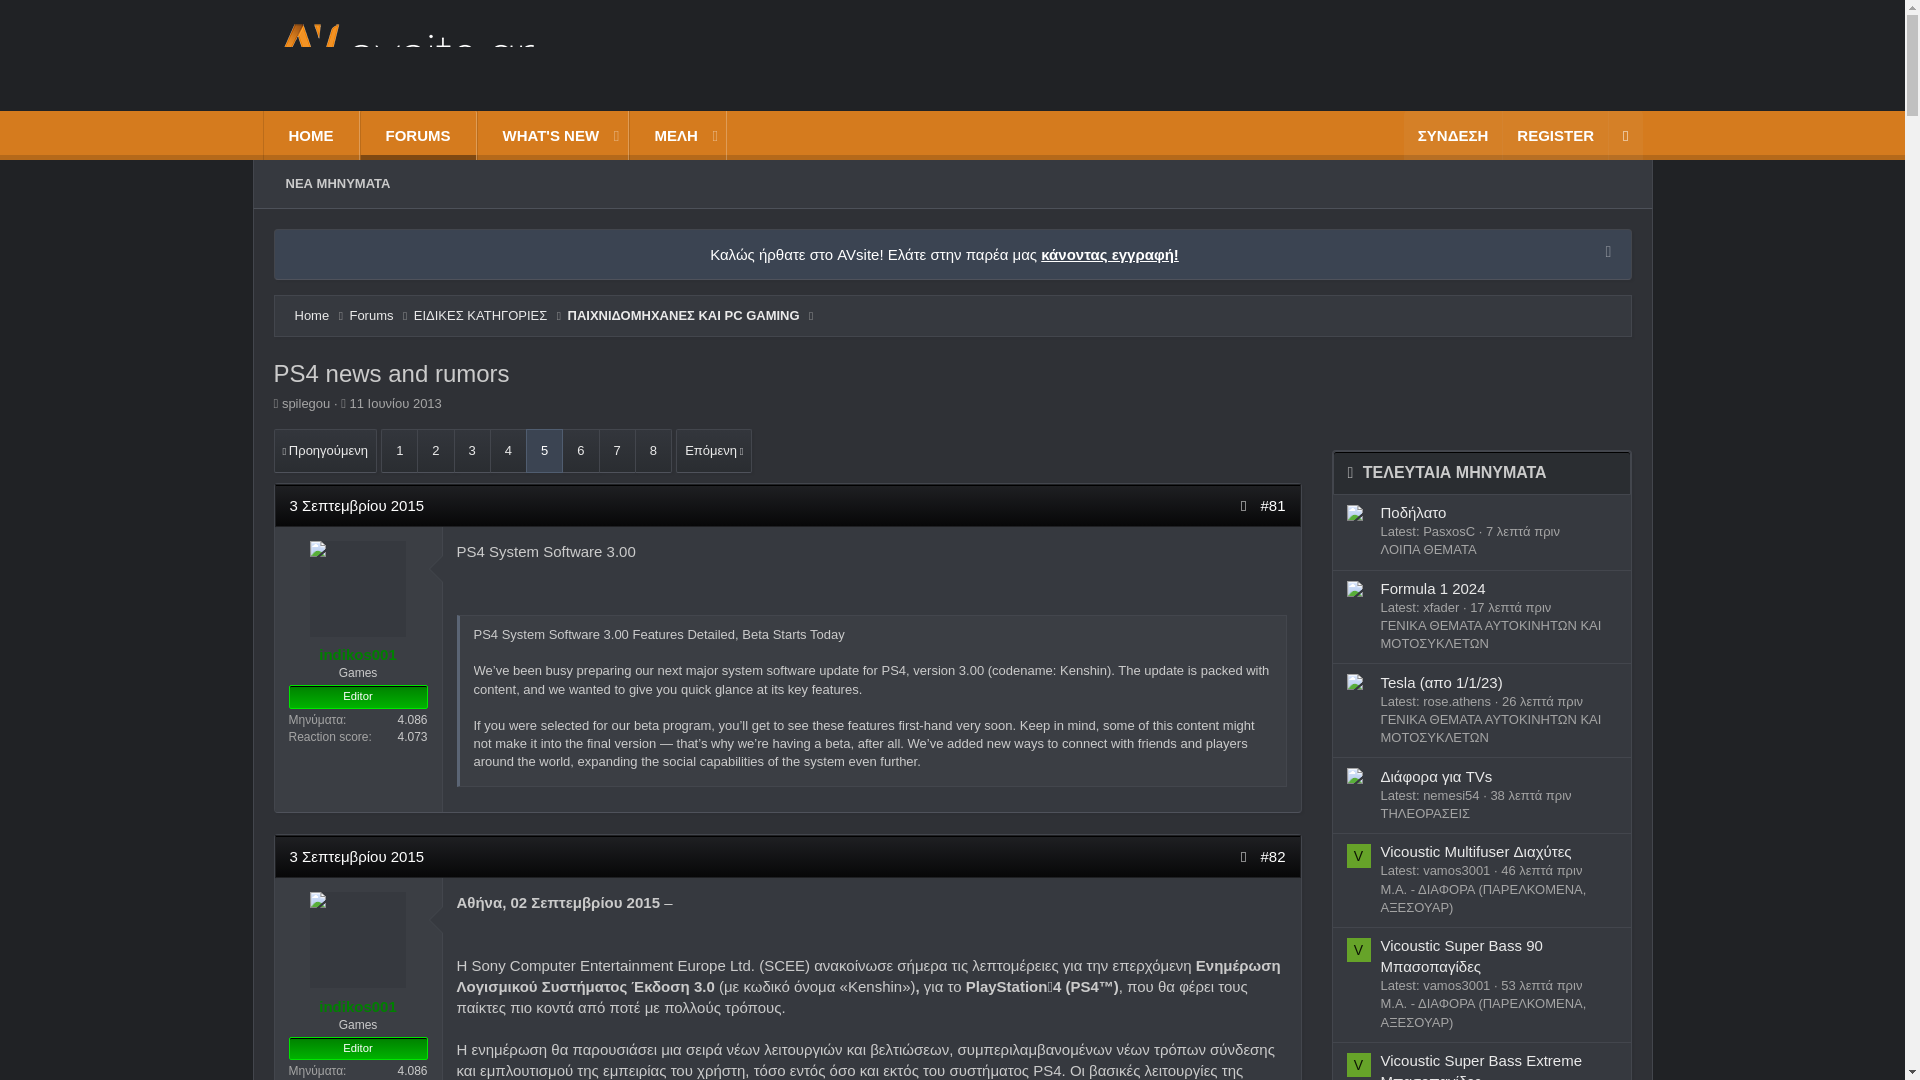 The image size is (1920, 1080). What do you see at coordinates (306, 404) in the screenshot?
I see `spilegou` at bounding box center [306, 404].